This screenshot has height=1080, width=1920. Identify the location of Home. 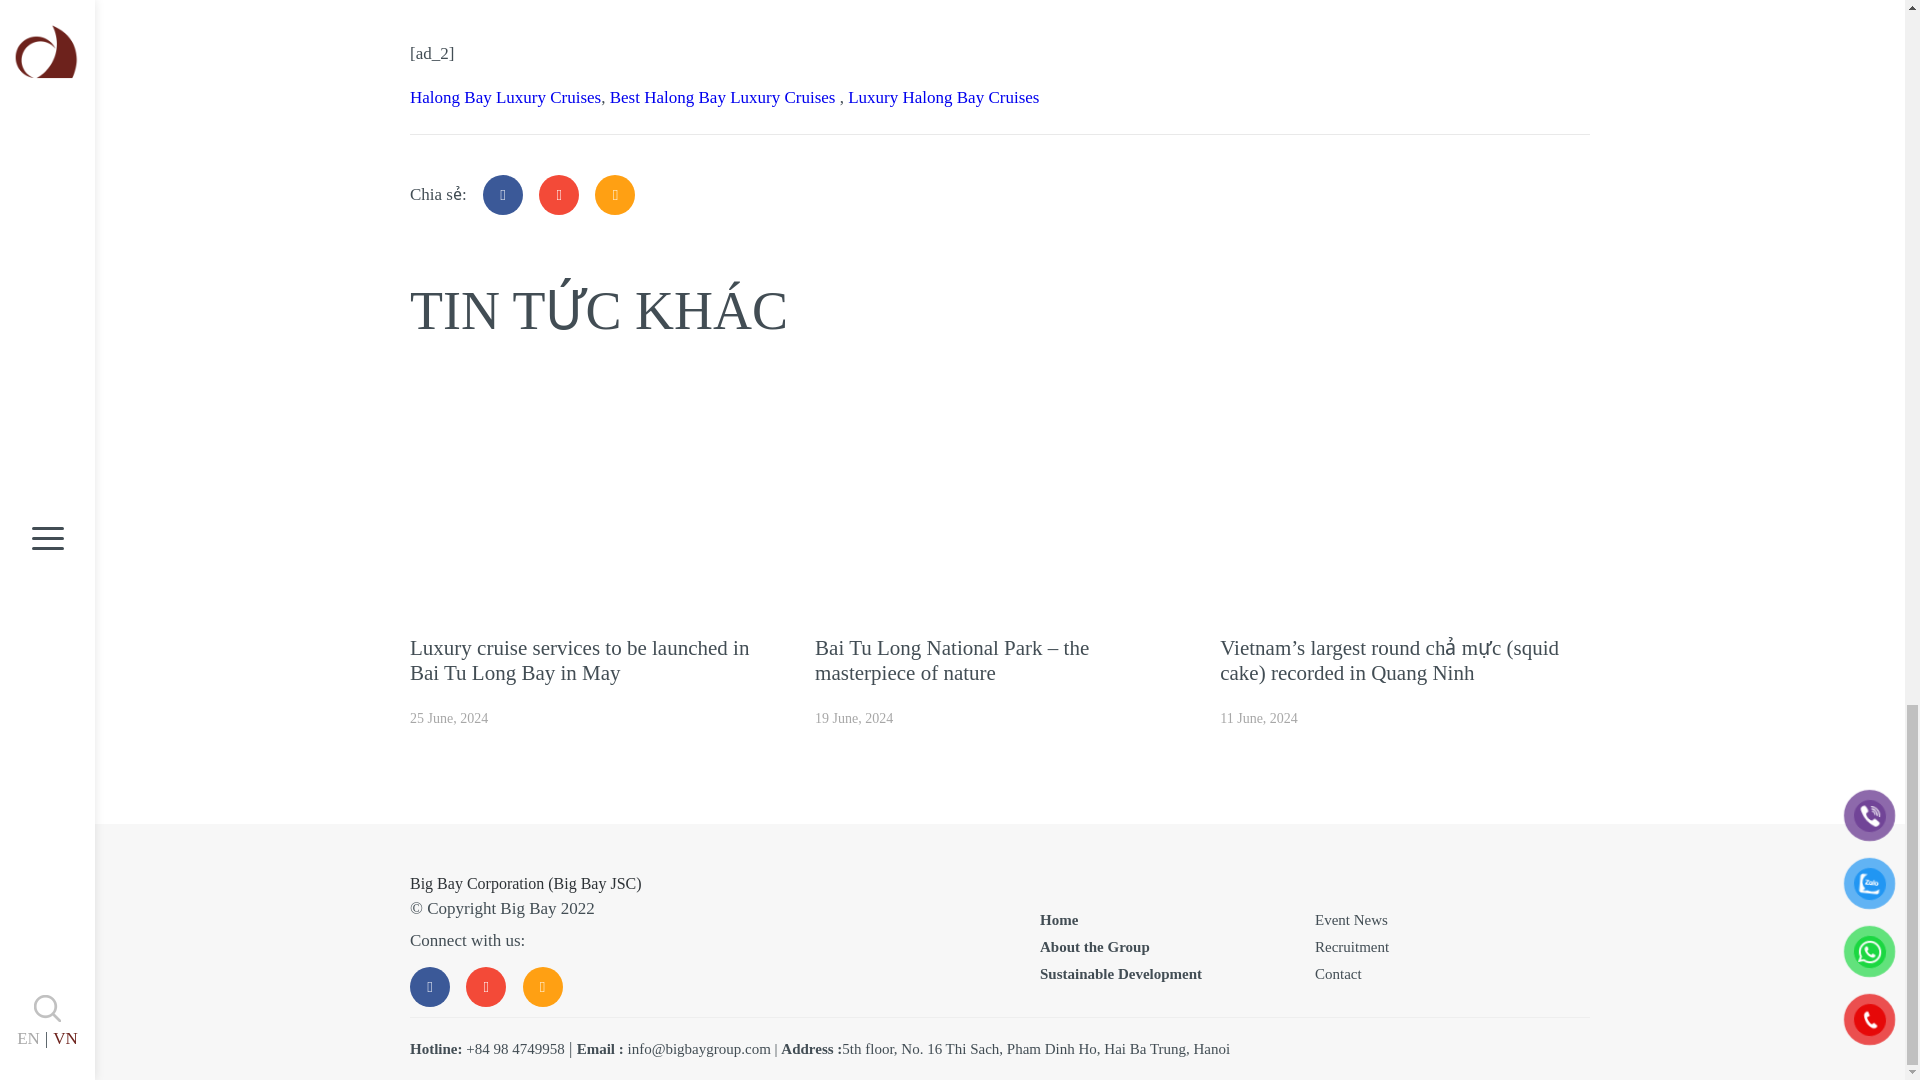
(1058, 919).